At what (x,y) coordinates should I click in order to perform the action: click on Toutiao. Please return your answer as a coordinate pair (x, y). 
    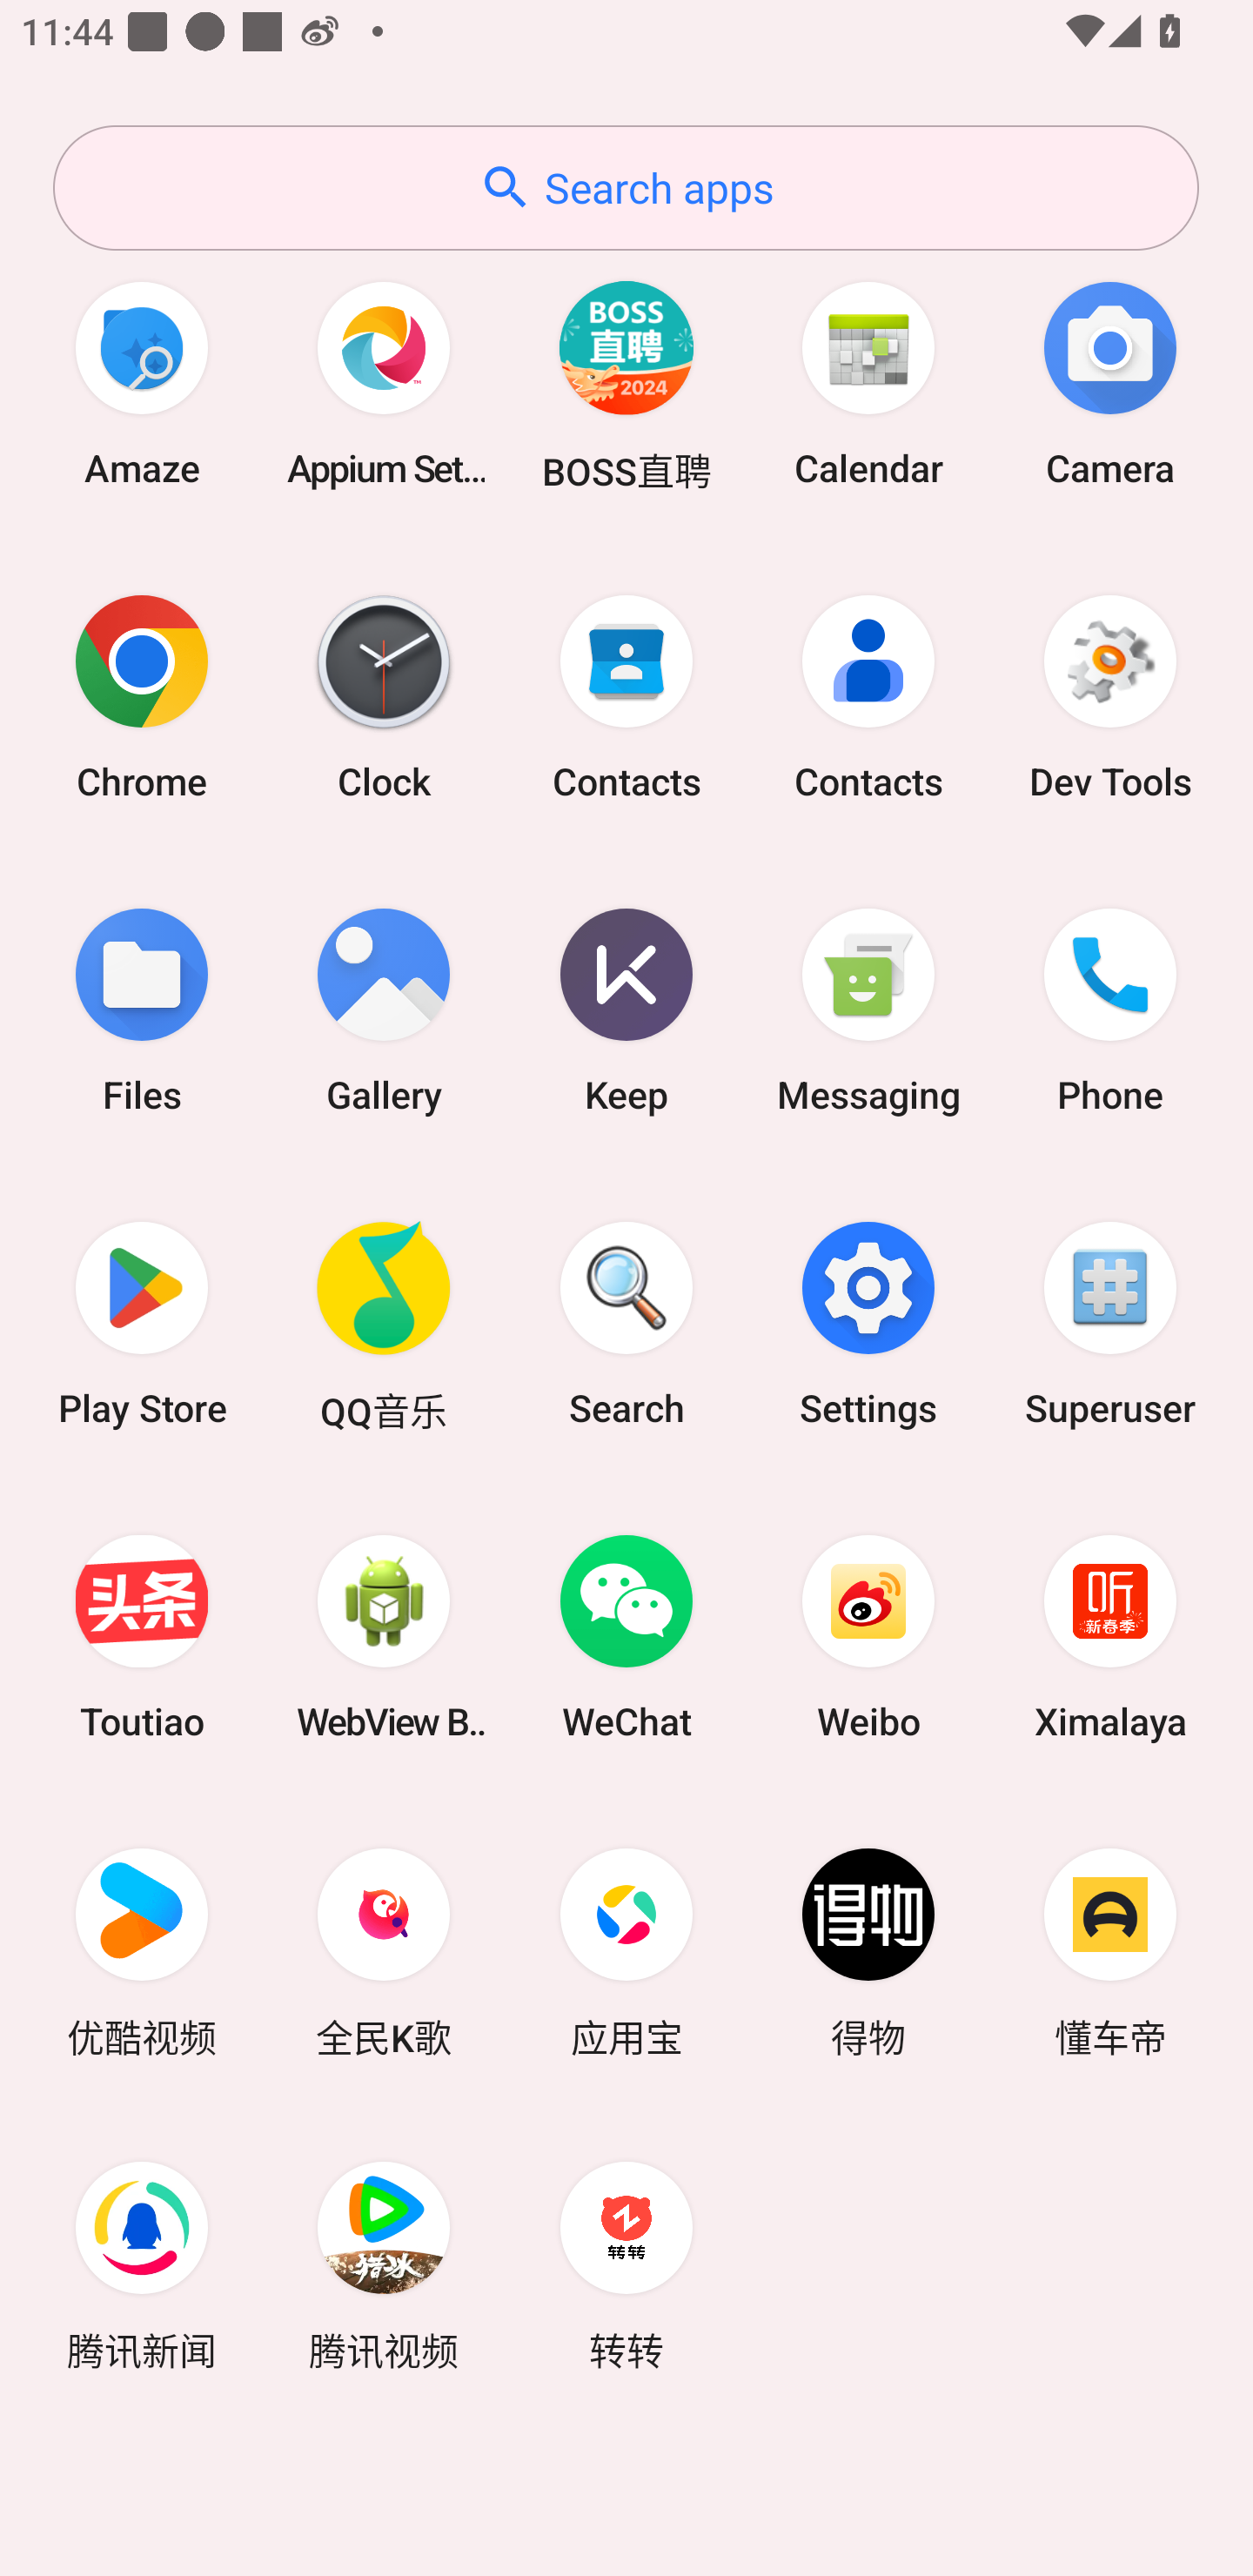
    Looking at the image, I should click on (142, 1636).